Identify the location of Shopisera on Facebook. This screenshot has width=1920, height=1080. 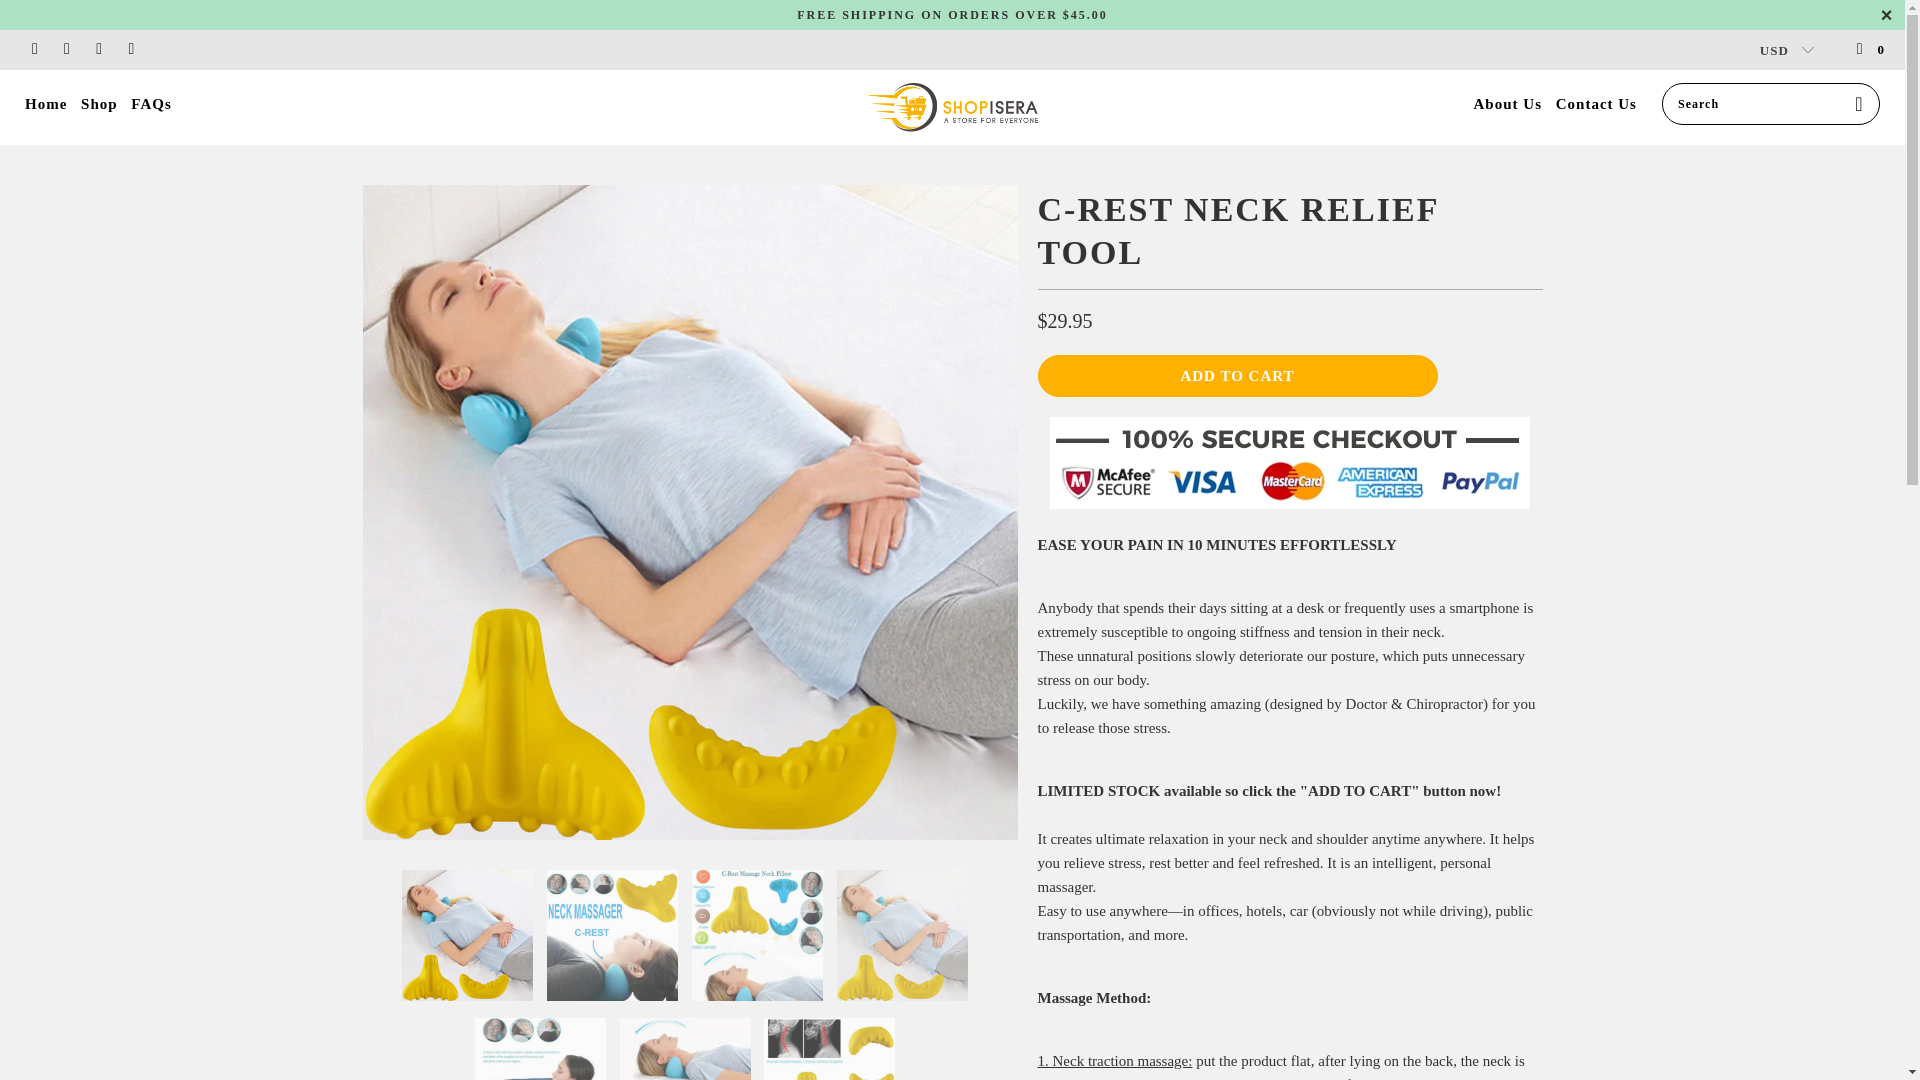
(66, 50).